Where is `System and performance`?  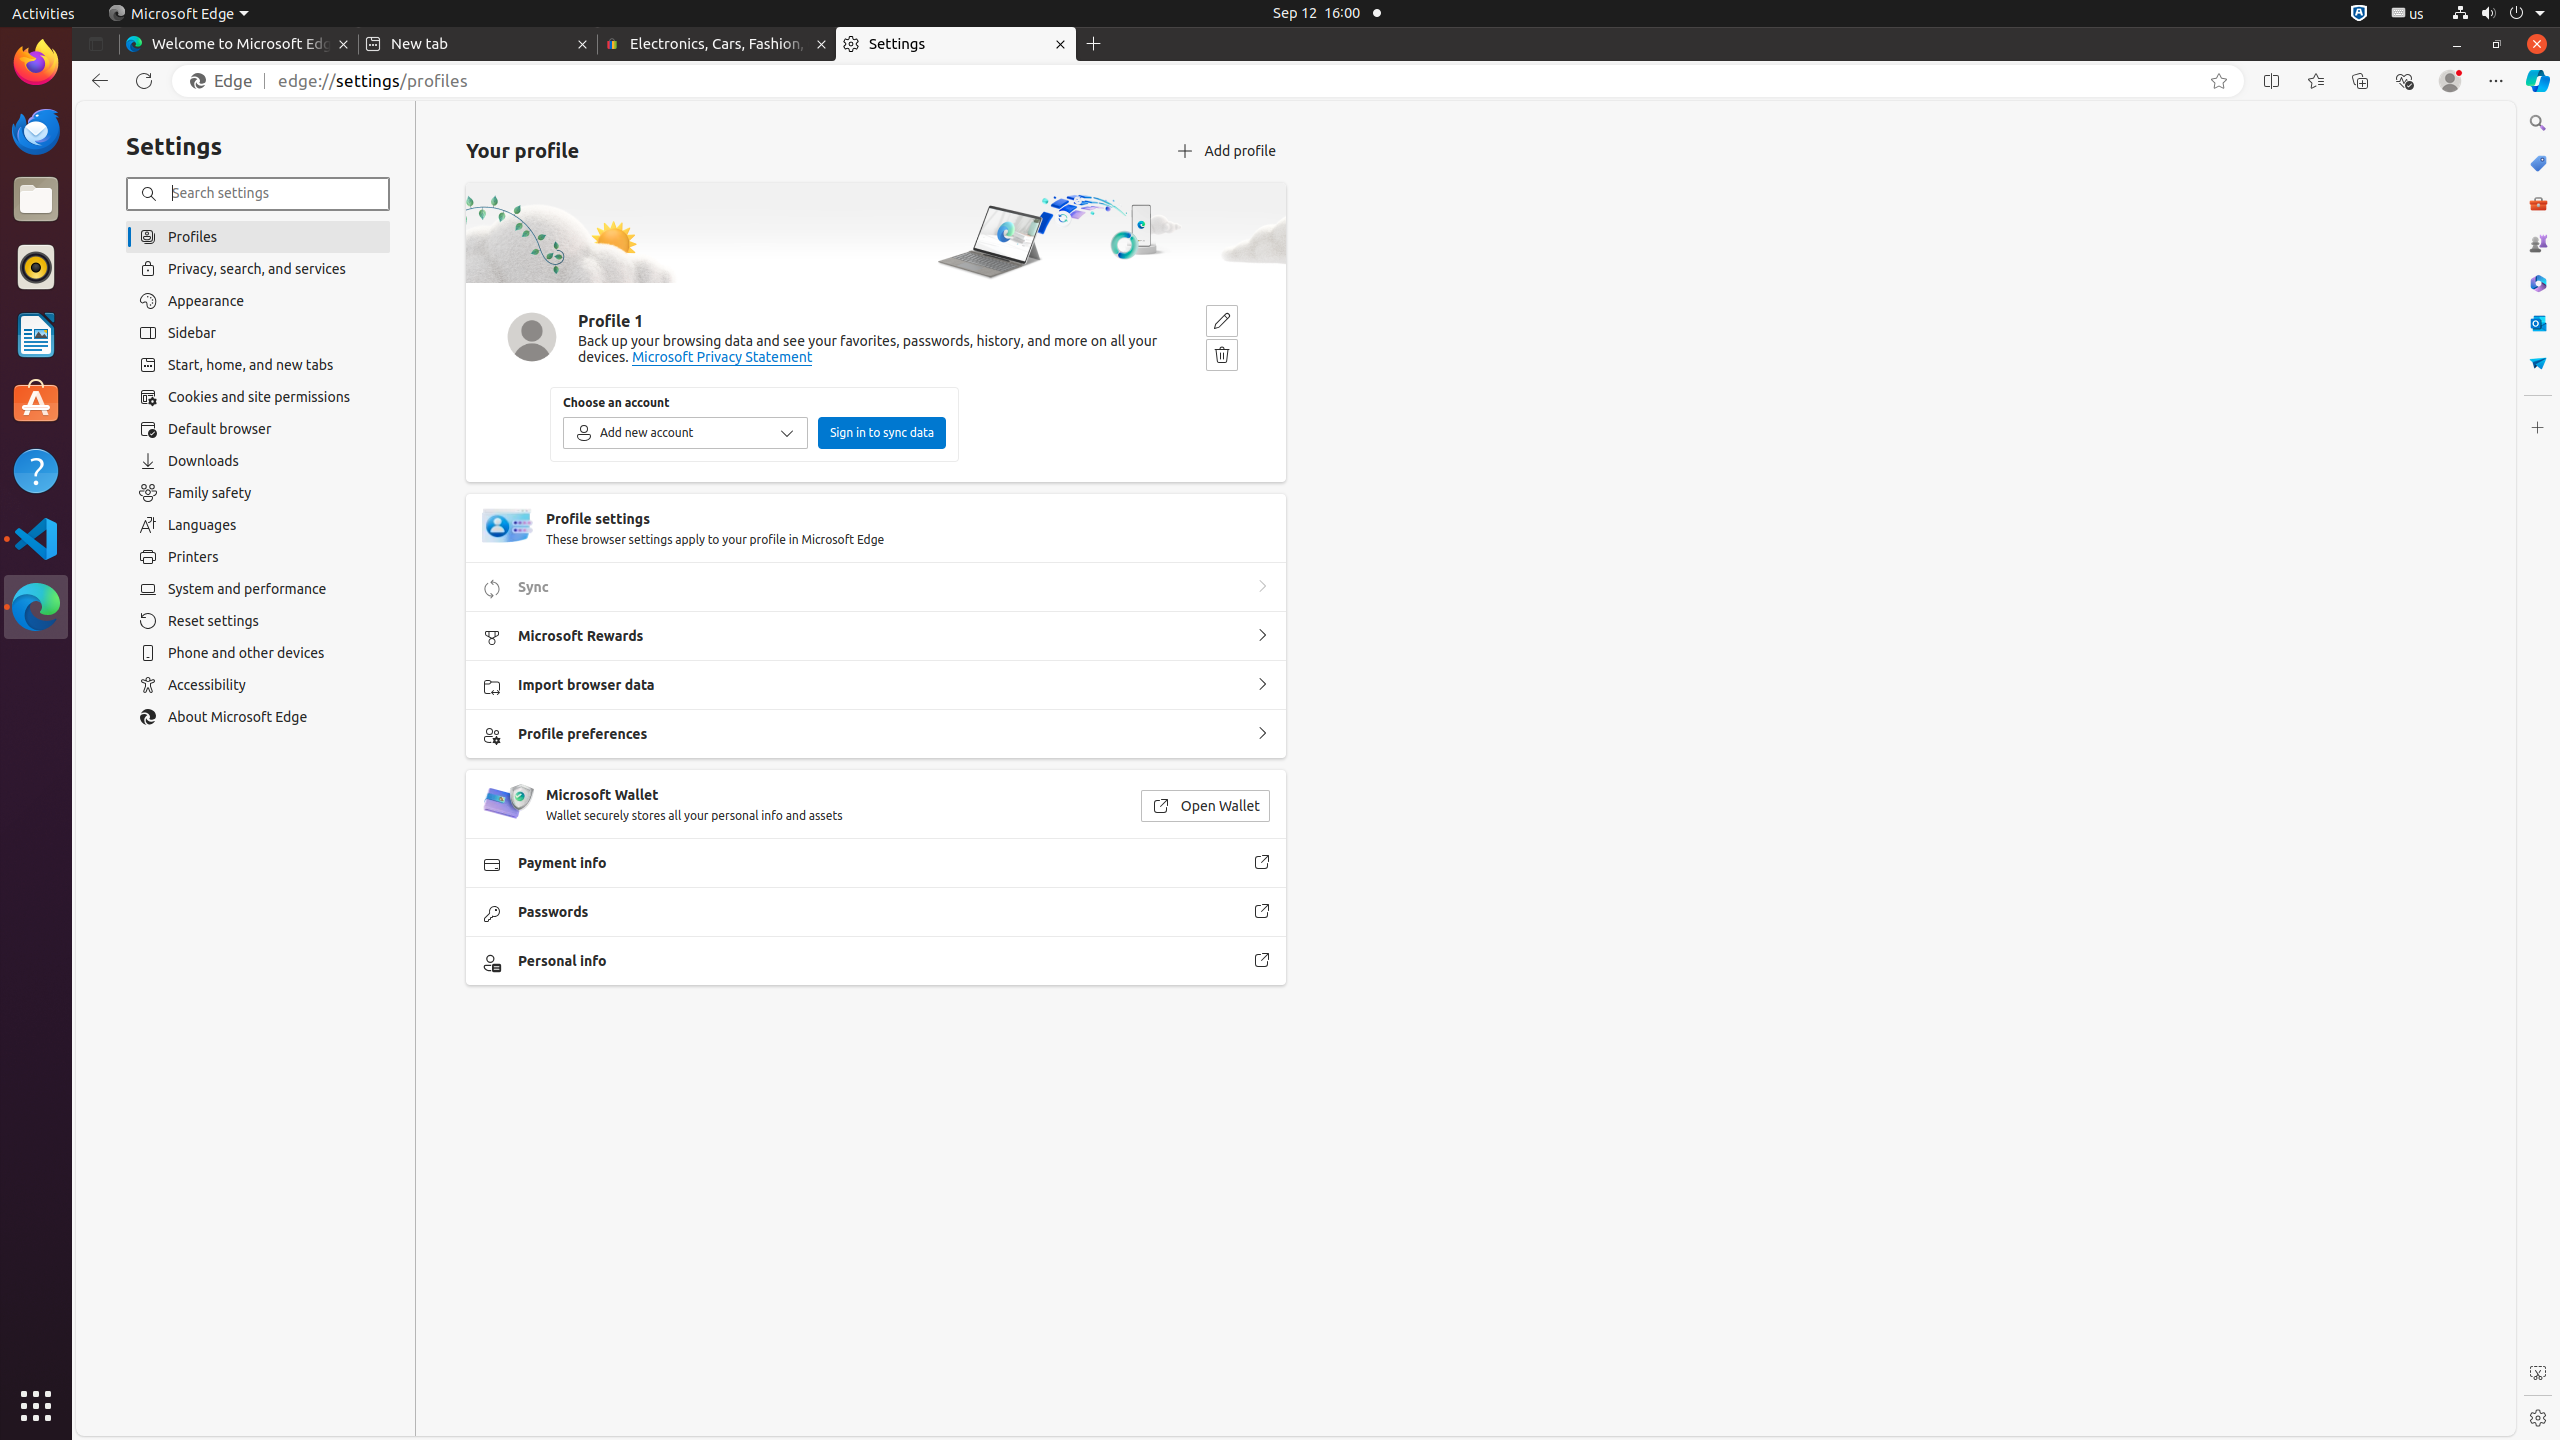
System and performance is located at coordinates (258, 589).